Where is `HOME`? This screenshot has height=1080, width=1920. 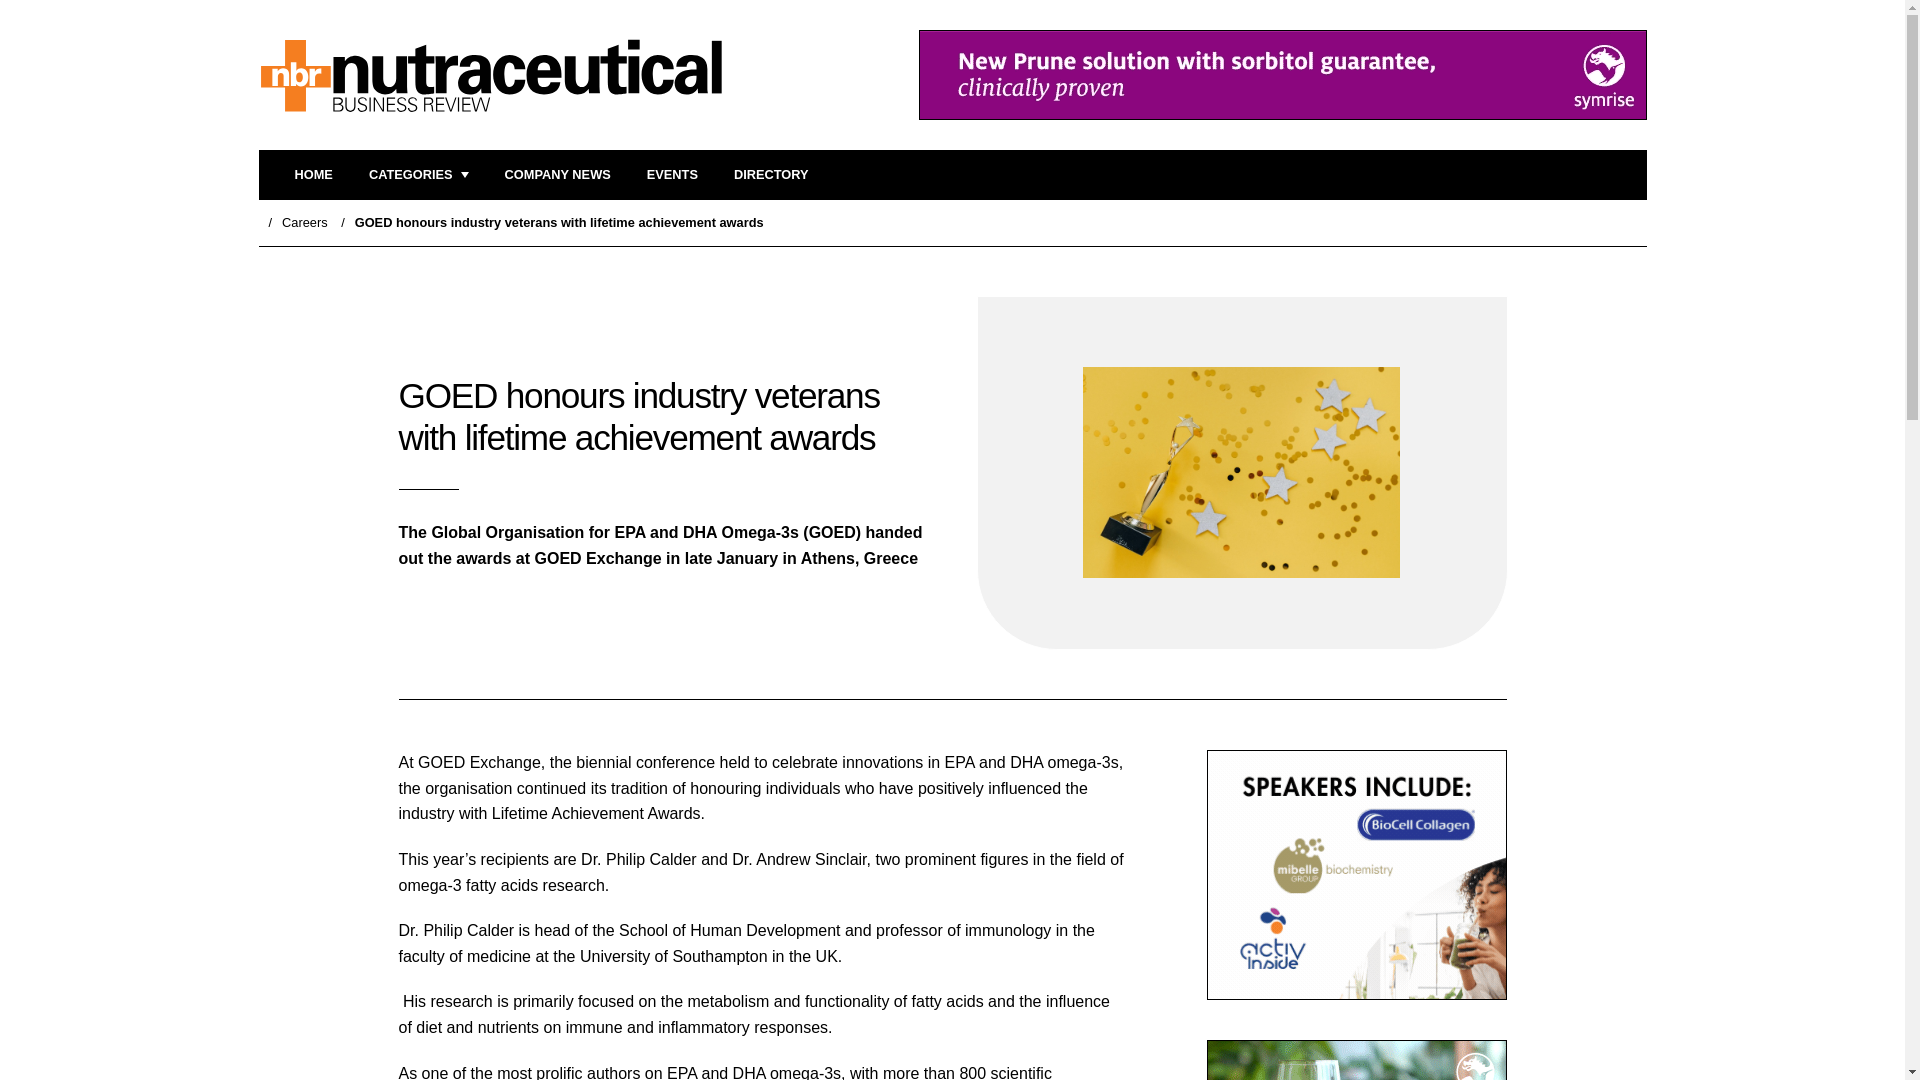
HOME is located at coordinates (312, 175).